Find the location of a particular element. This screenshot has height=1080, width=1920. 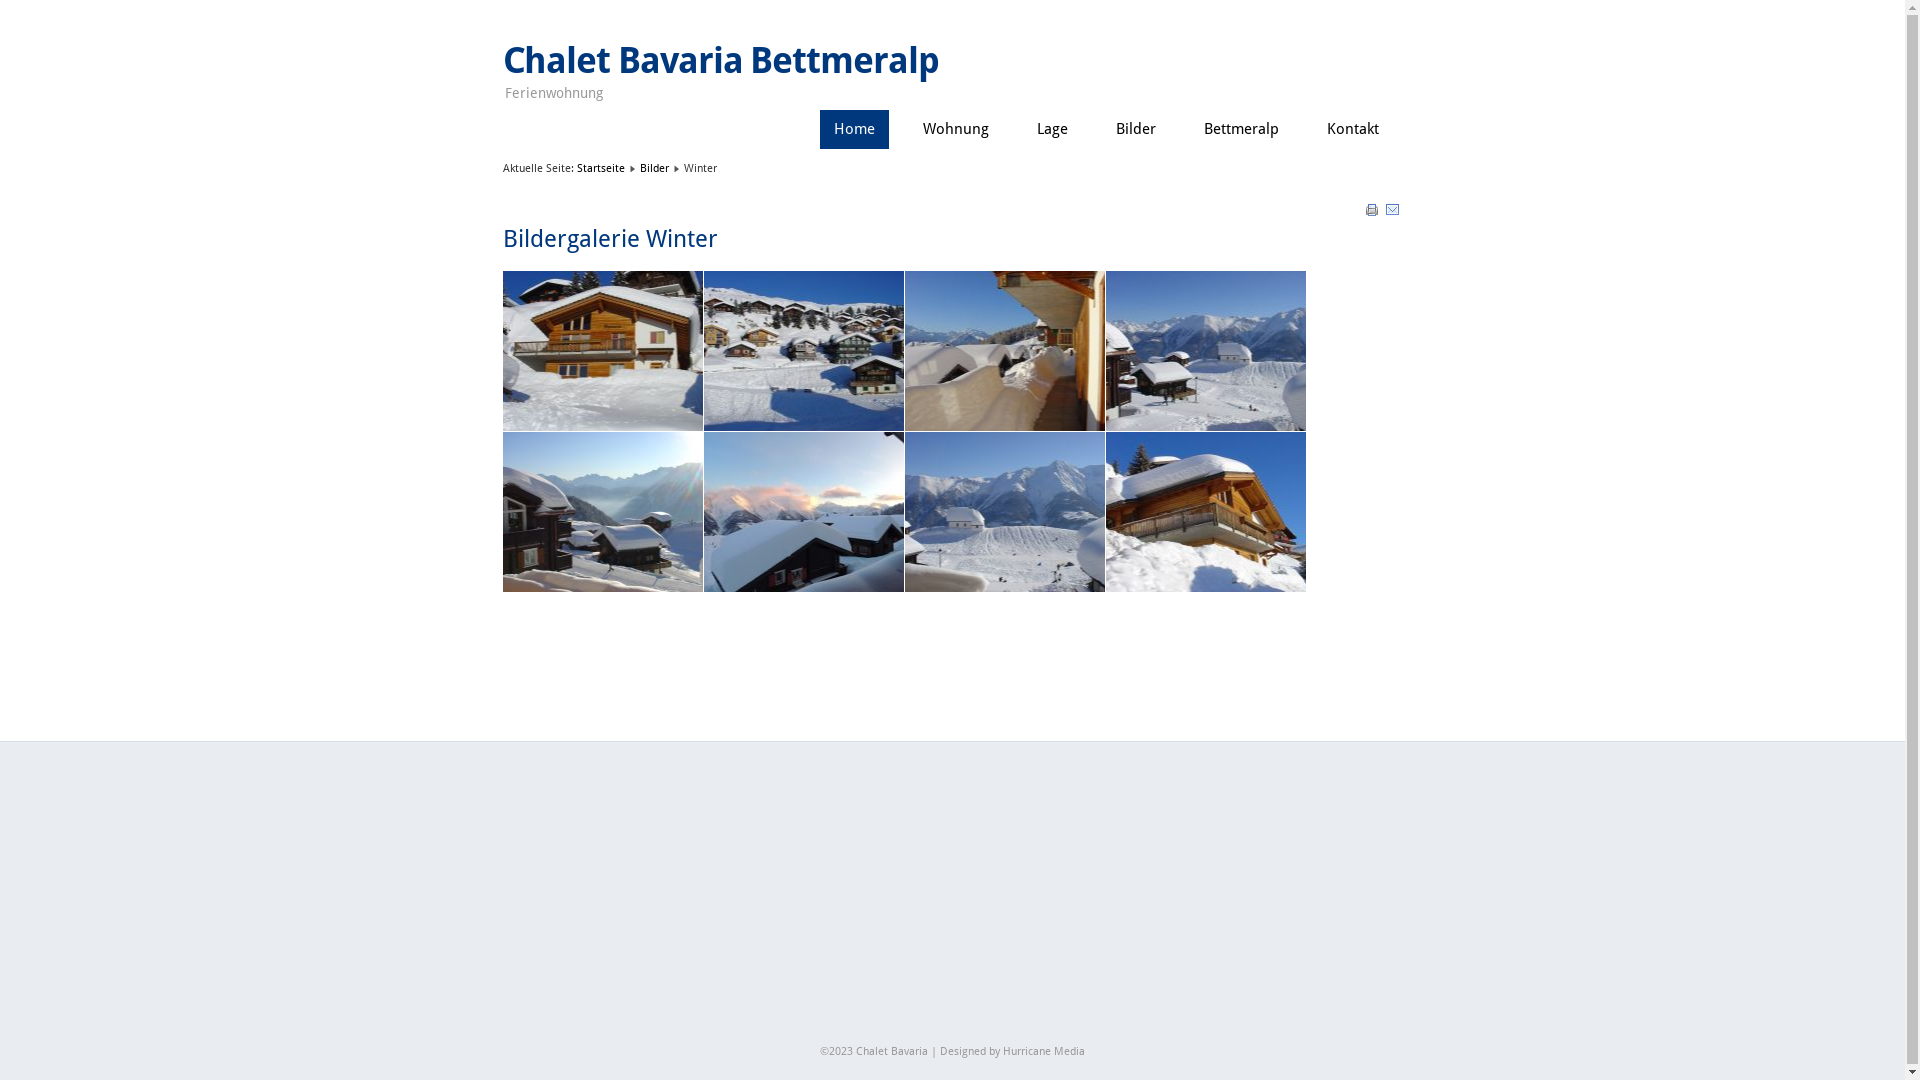

Wohnung is located at coordinates (955, 130).